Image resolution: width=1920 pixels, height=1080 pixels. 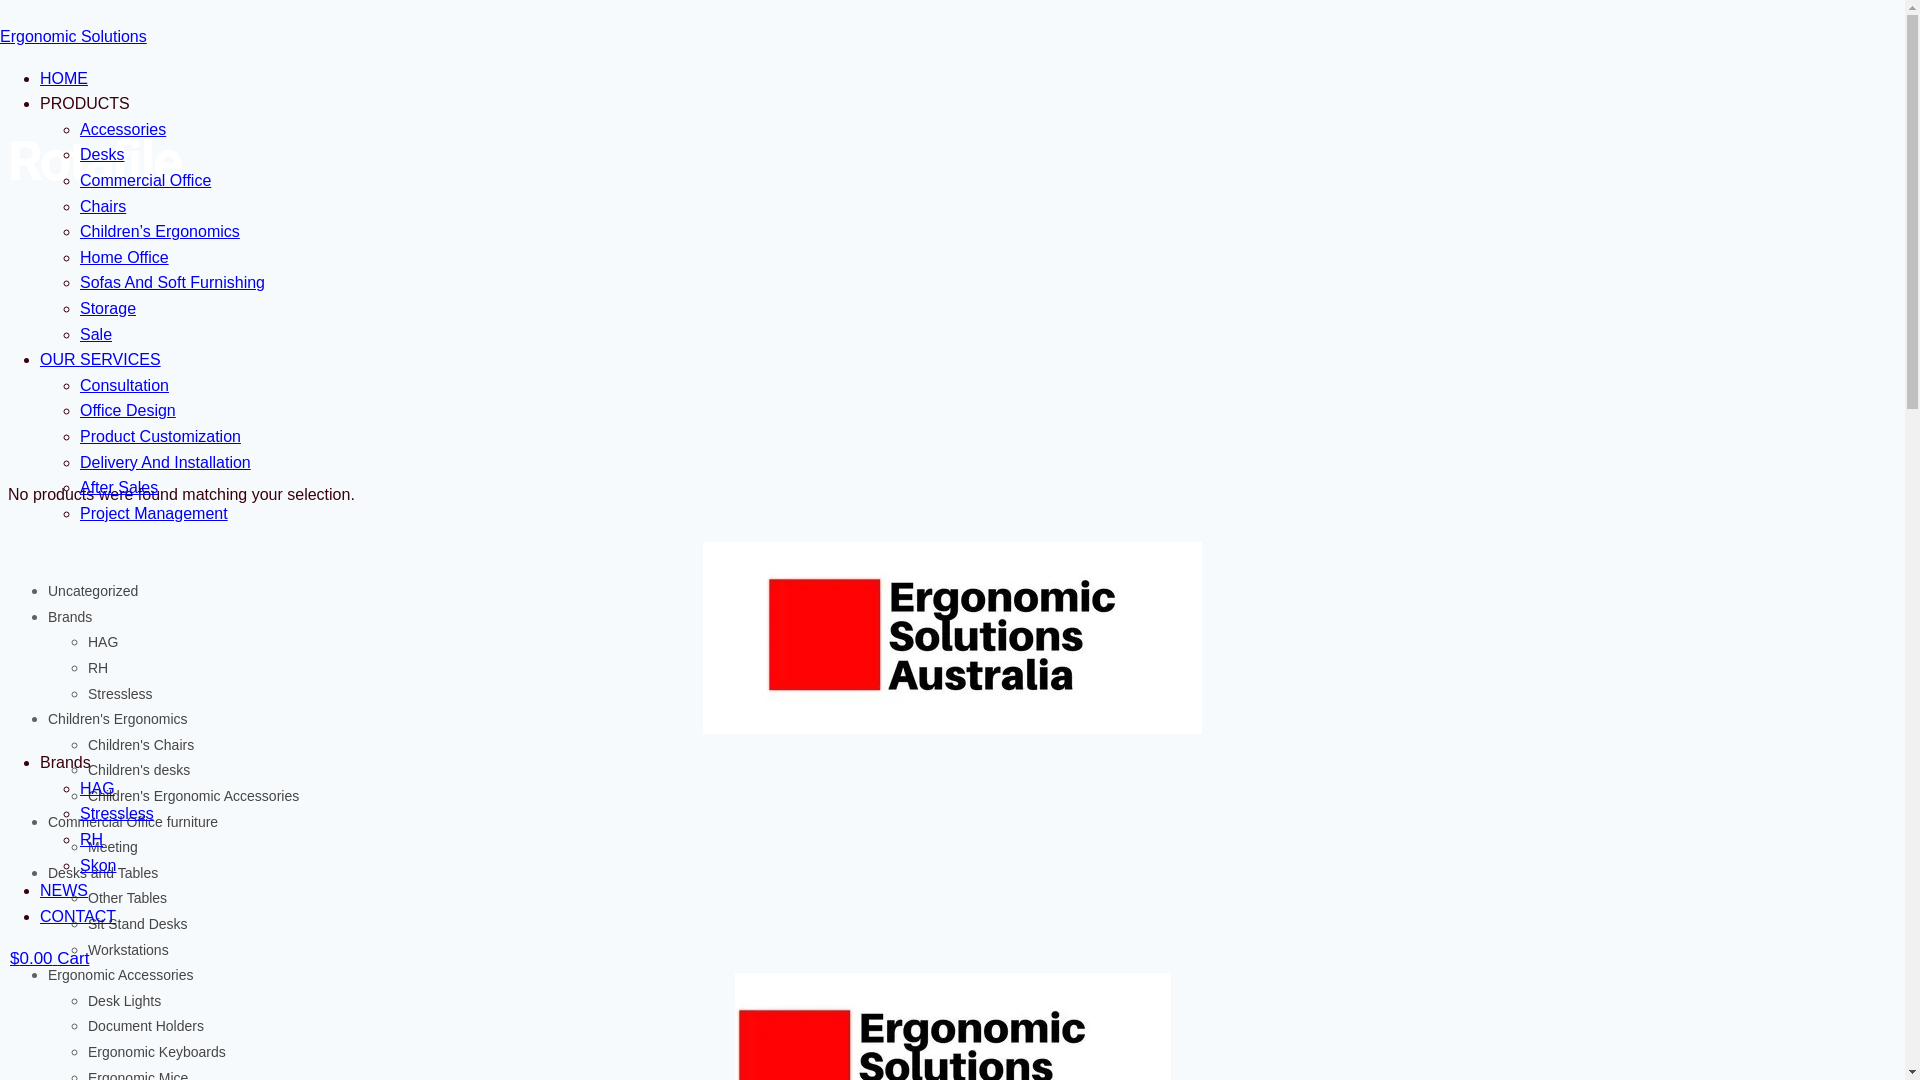 I want to click on HOME, so click(x=64, y=78).